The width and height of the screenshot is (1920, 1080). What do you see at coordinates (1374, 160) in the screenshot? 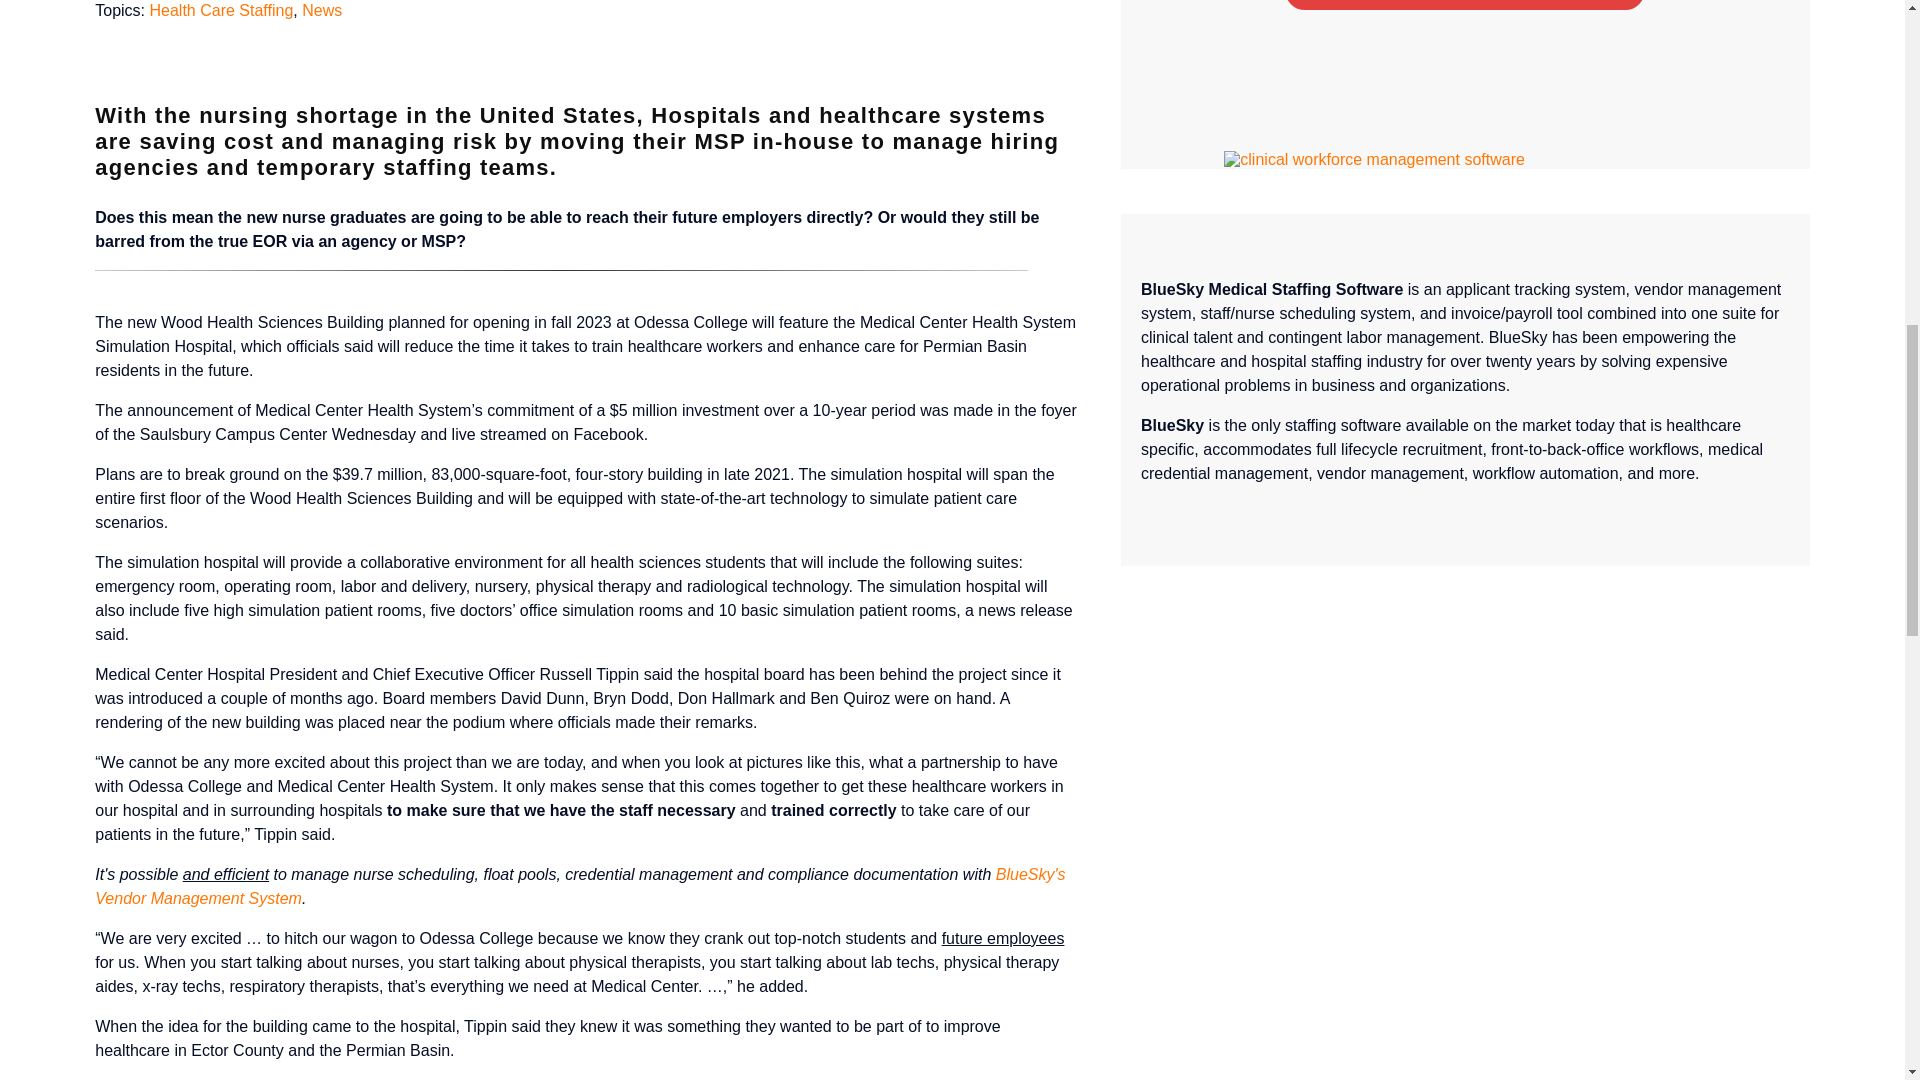
I see `clinical workforce management software` at bounding box center [1374, 160].